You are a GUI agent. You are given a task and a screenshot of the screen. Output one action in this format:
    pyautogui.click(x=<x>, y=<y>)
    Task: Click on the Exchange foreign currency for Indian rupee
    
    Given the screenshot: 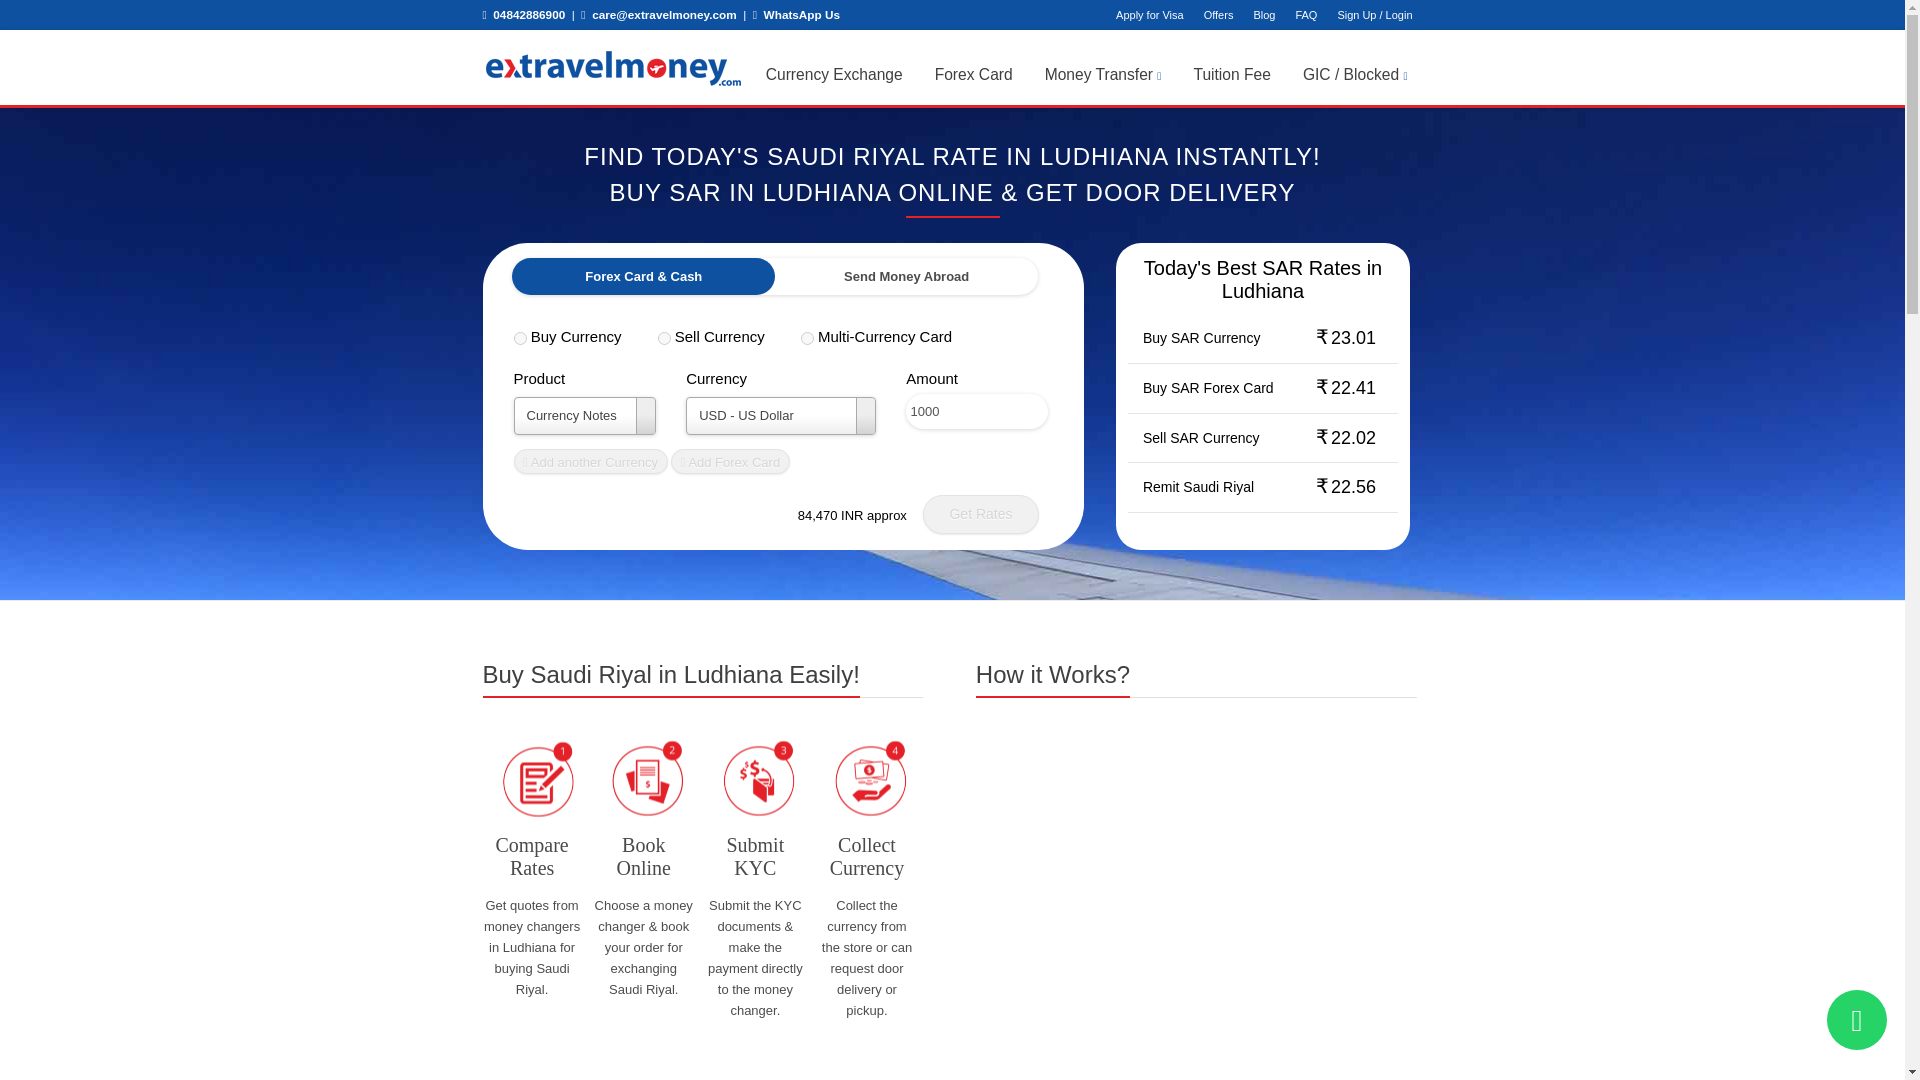 What is the action you would take?
    pyautogui.click(x=722, y=336)
    